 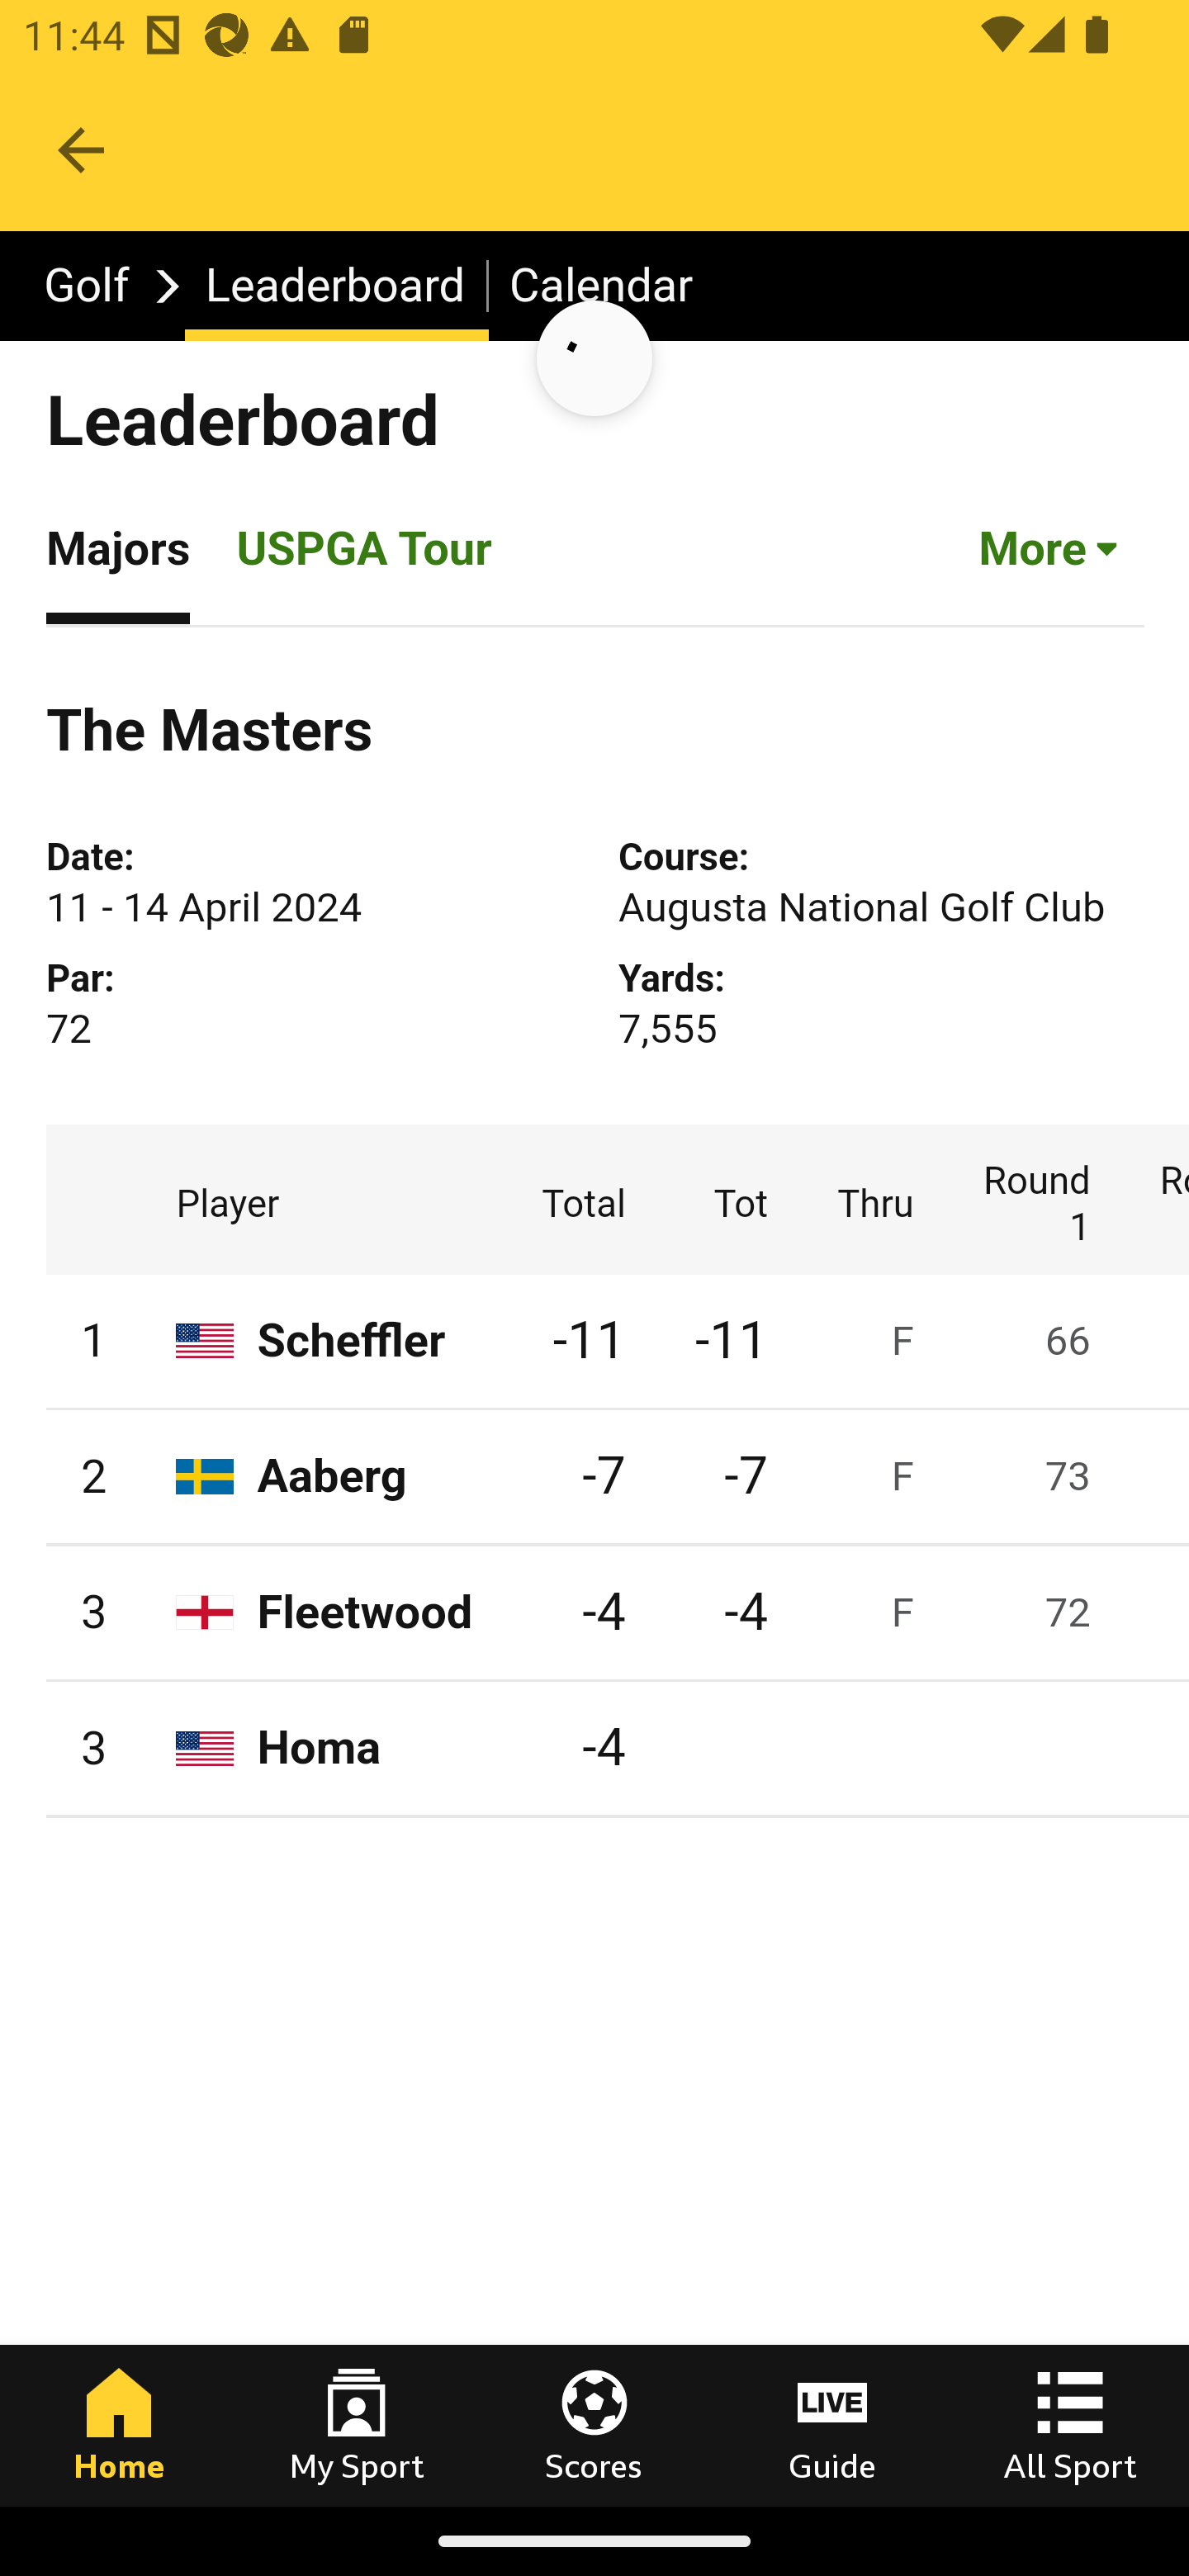 What do you see at coordinates (81, 150) in the screenshot?
I see `Navigate up` at bounding box center [81, 150].